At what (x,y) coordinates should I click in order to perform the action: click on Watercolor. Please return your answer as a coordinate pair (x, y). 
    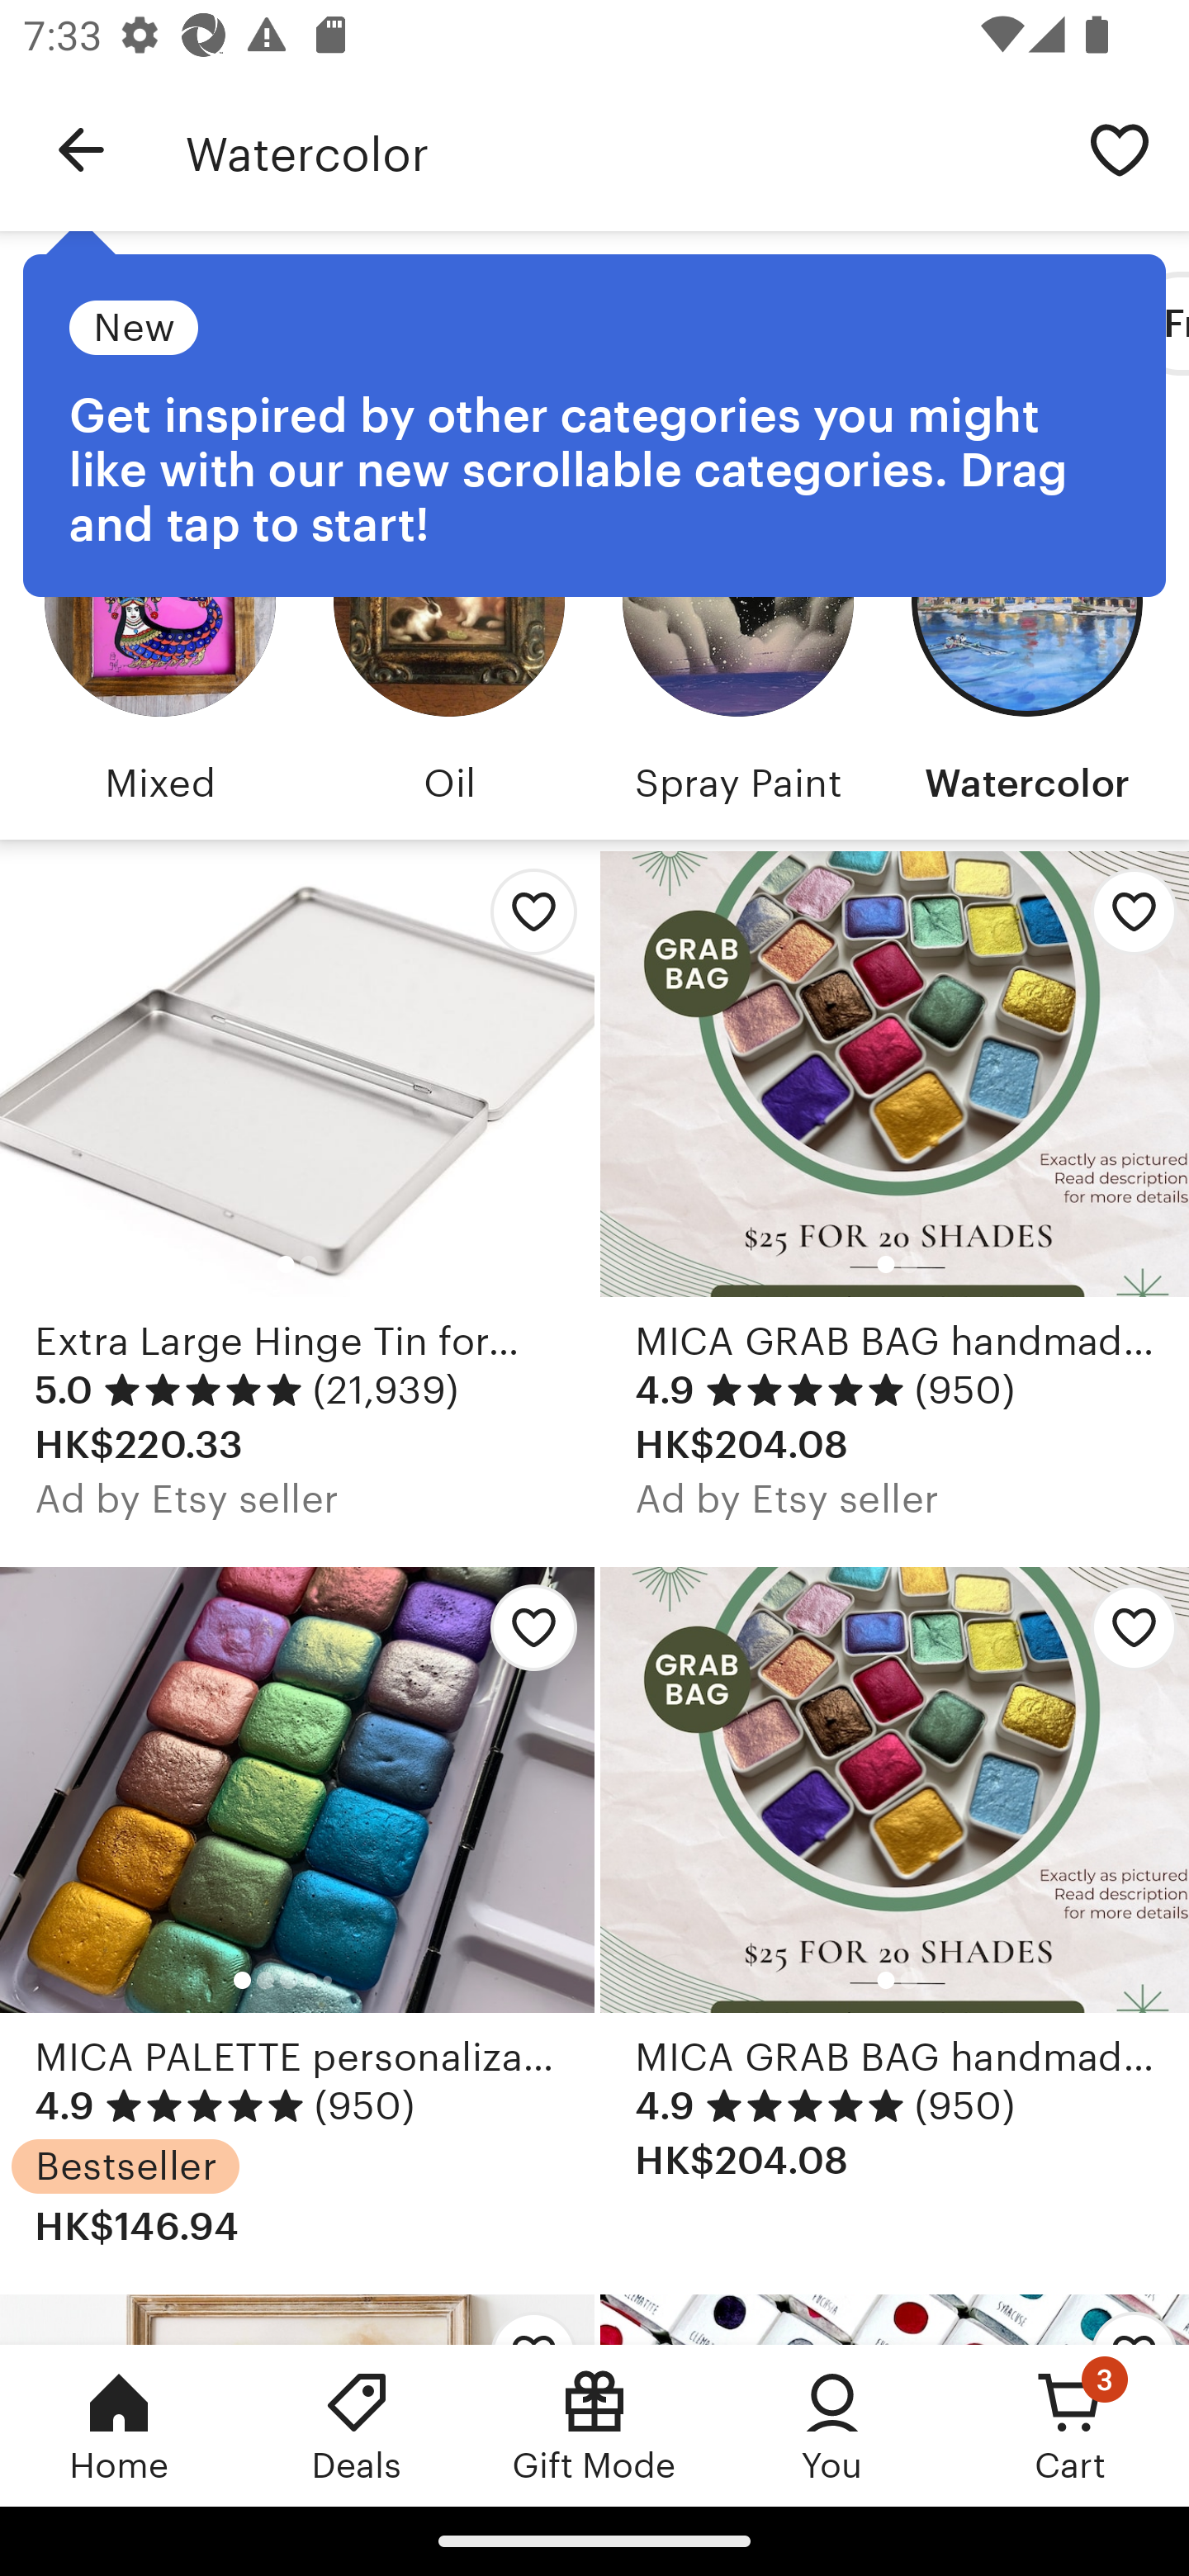
    Looking at the image, I should click on (1027, 651).